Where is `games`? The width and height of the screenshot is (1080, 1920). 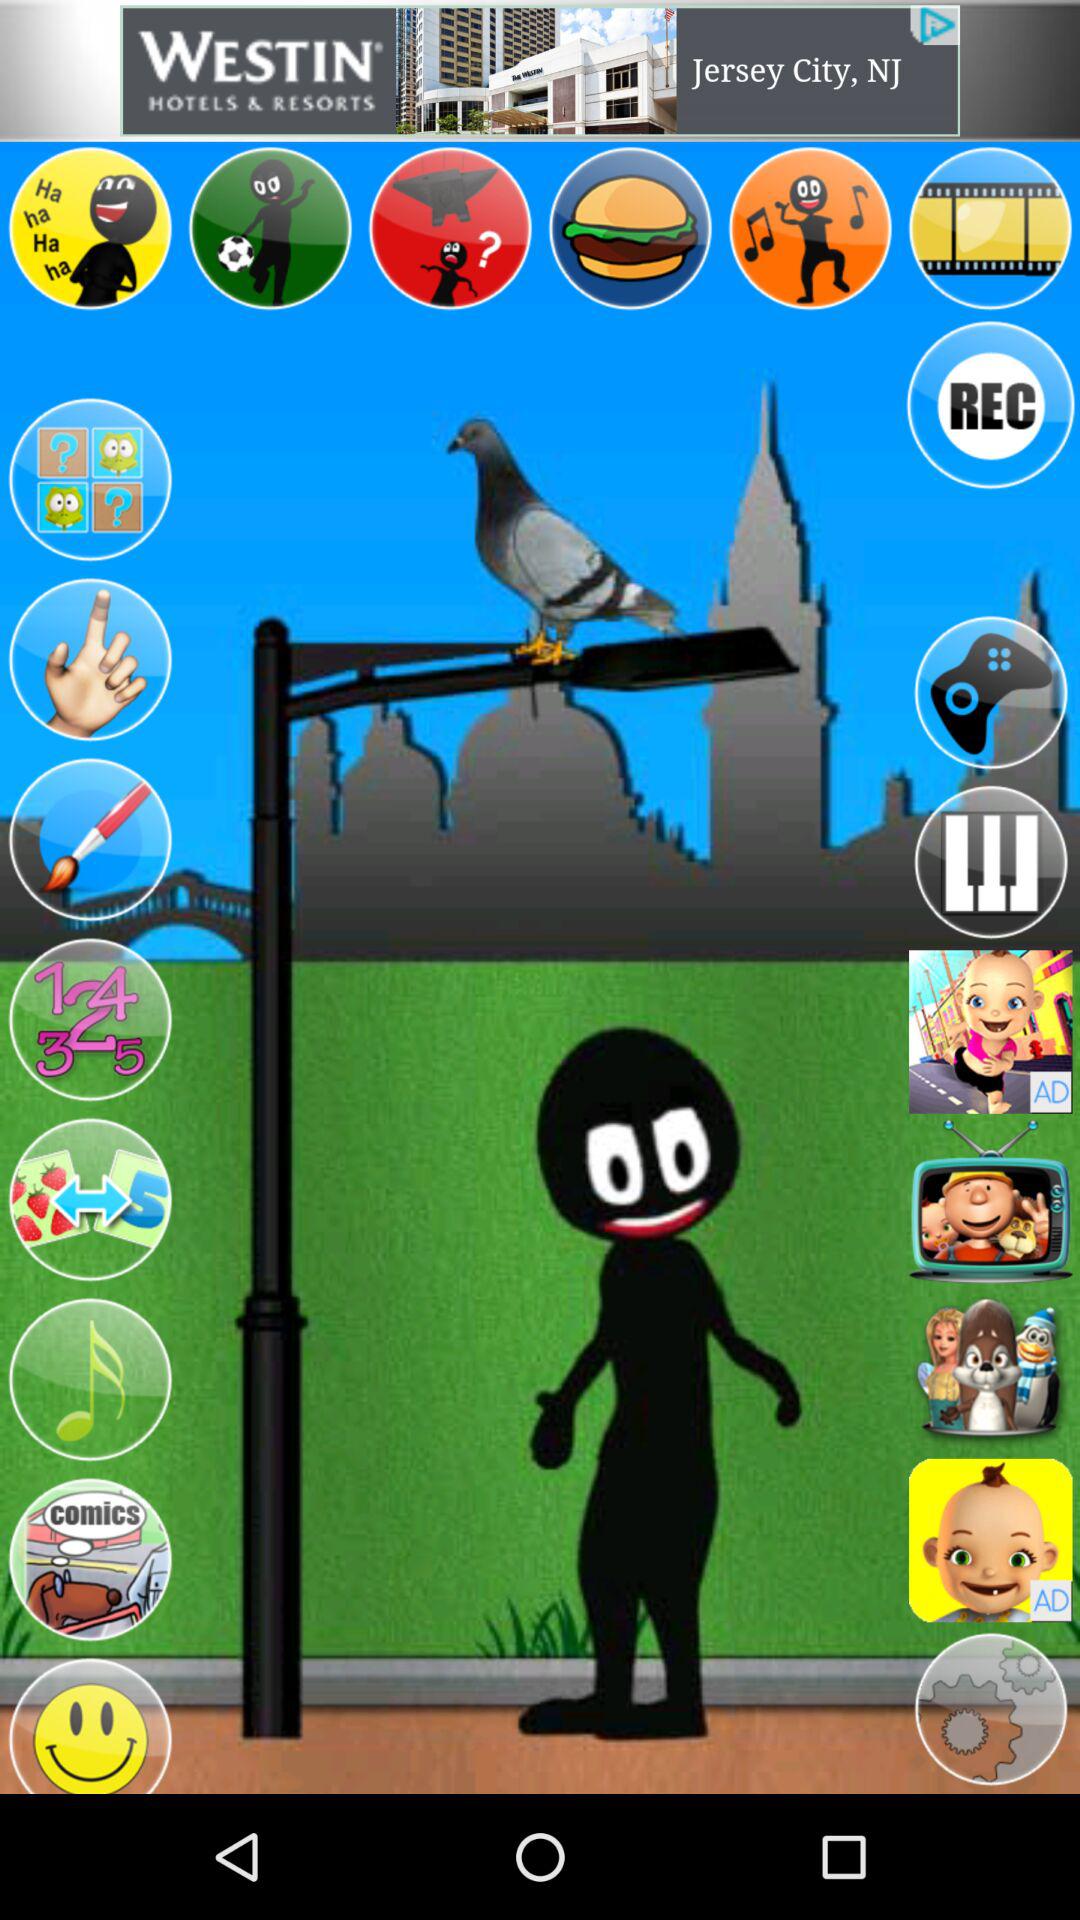 games is located at coordinates (990, 692).